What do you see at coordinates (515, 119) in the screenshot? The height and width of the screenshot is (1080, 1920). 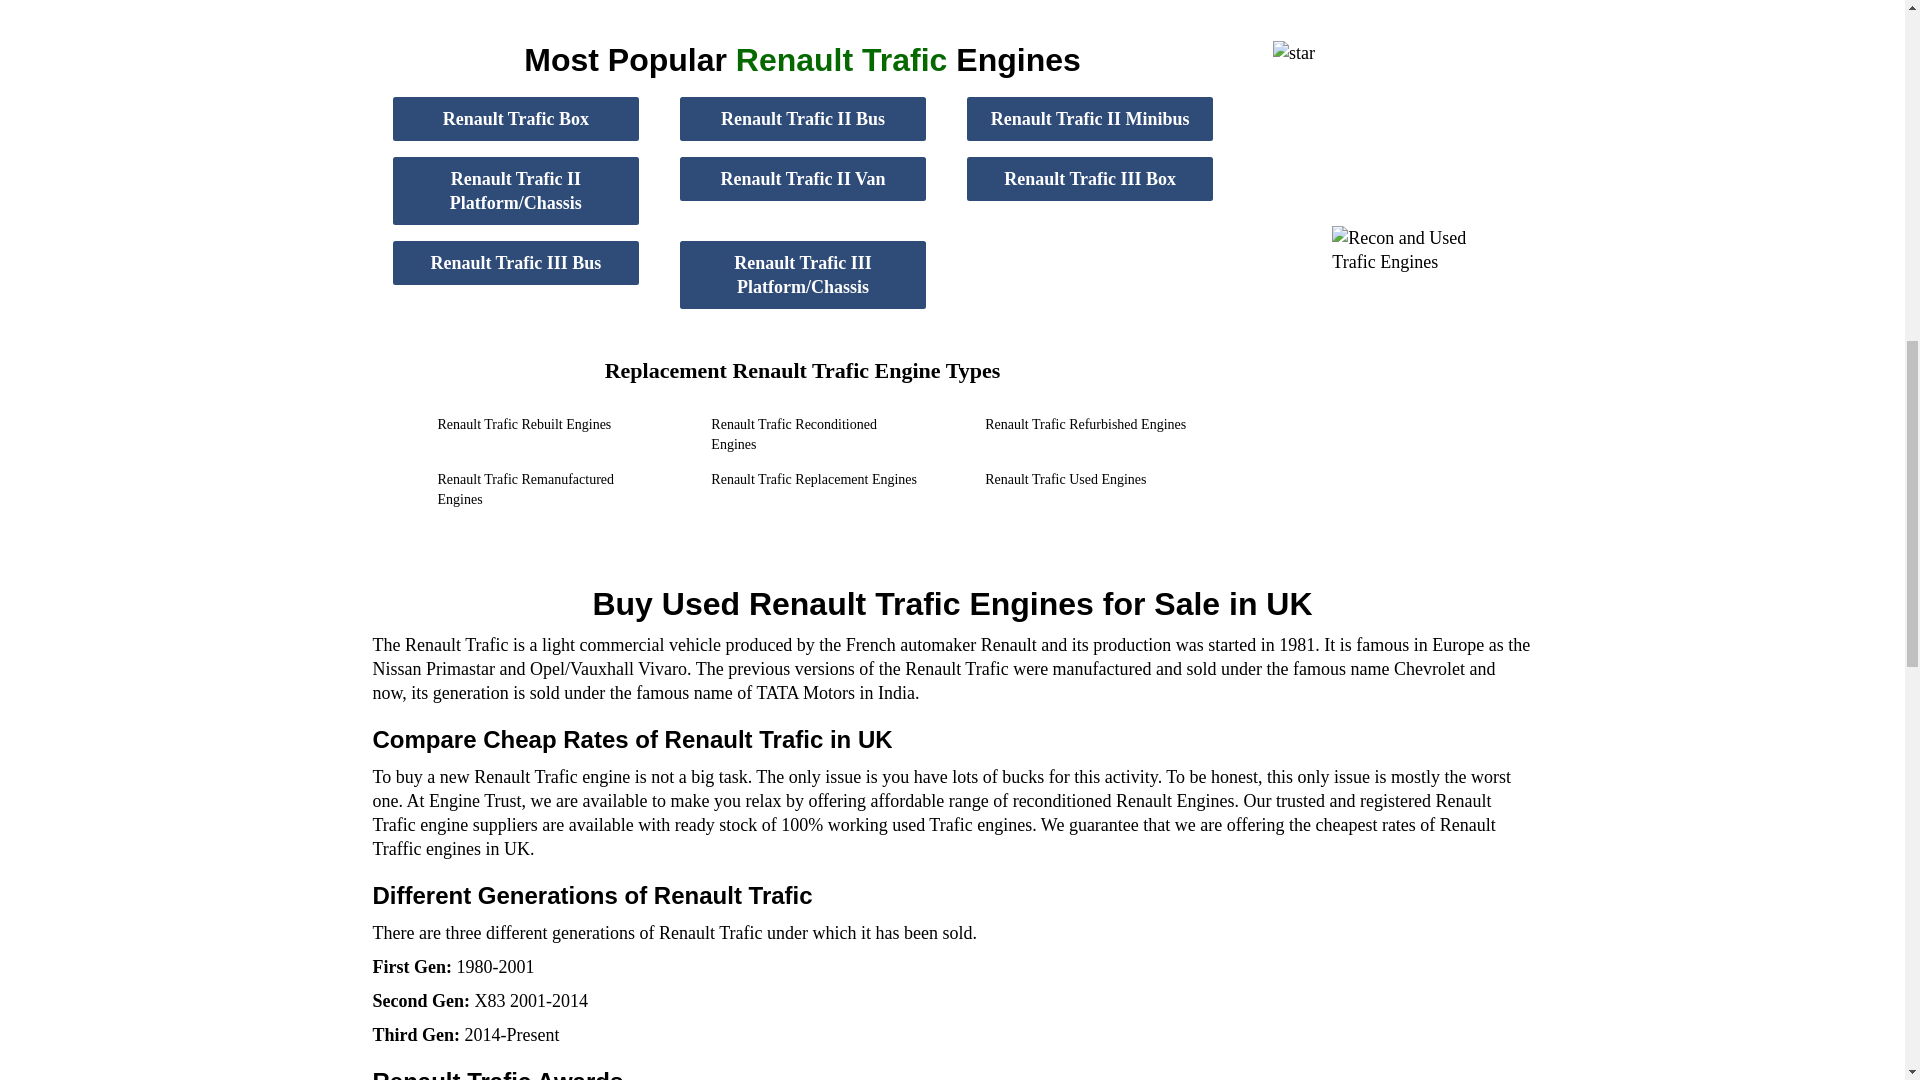 I see `Renault Trafic Box` at bounding box center [515, 119].